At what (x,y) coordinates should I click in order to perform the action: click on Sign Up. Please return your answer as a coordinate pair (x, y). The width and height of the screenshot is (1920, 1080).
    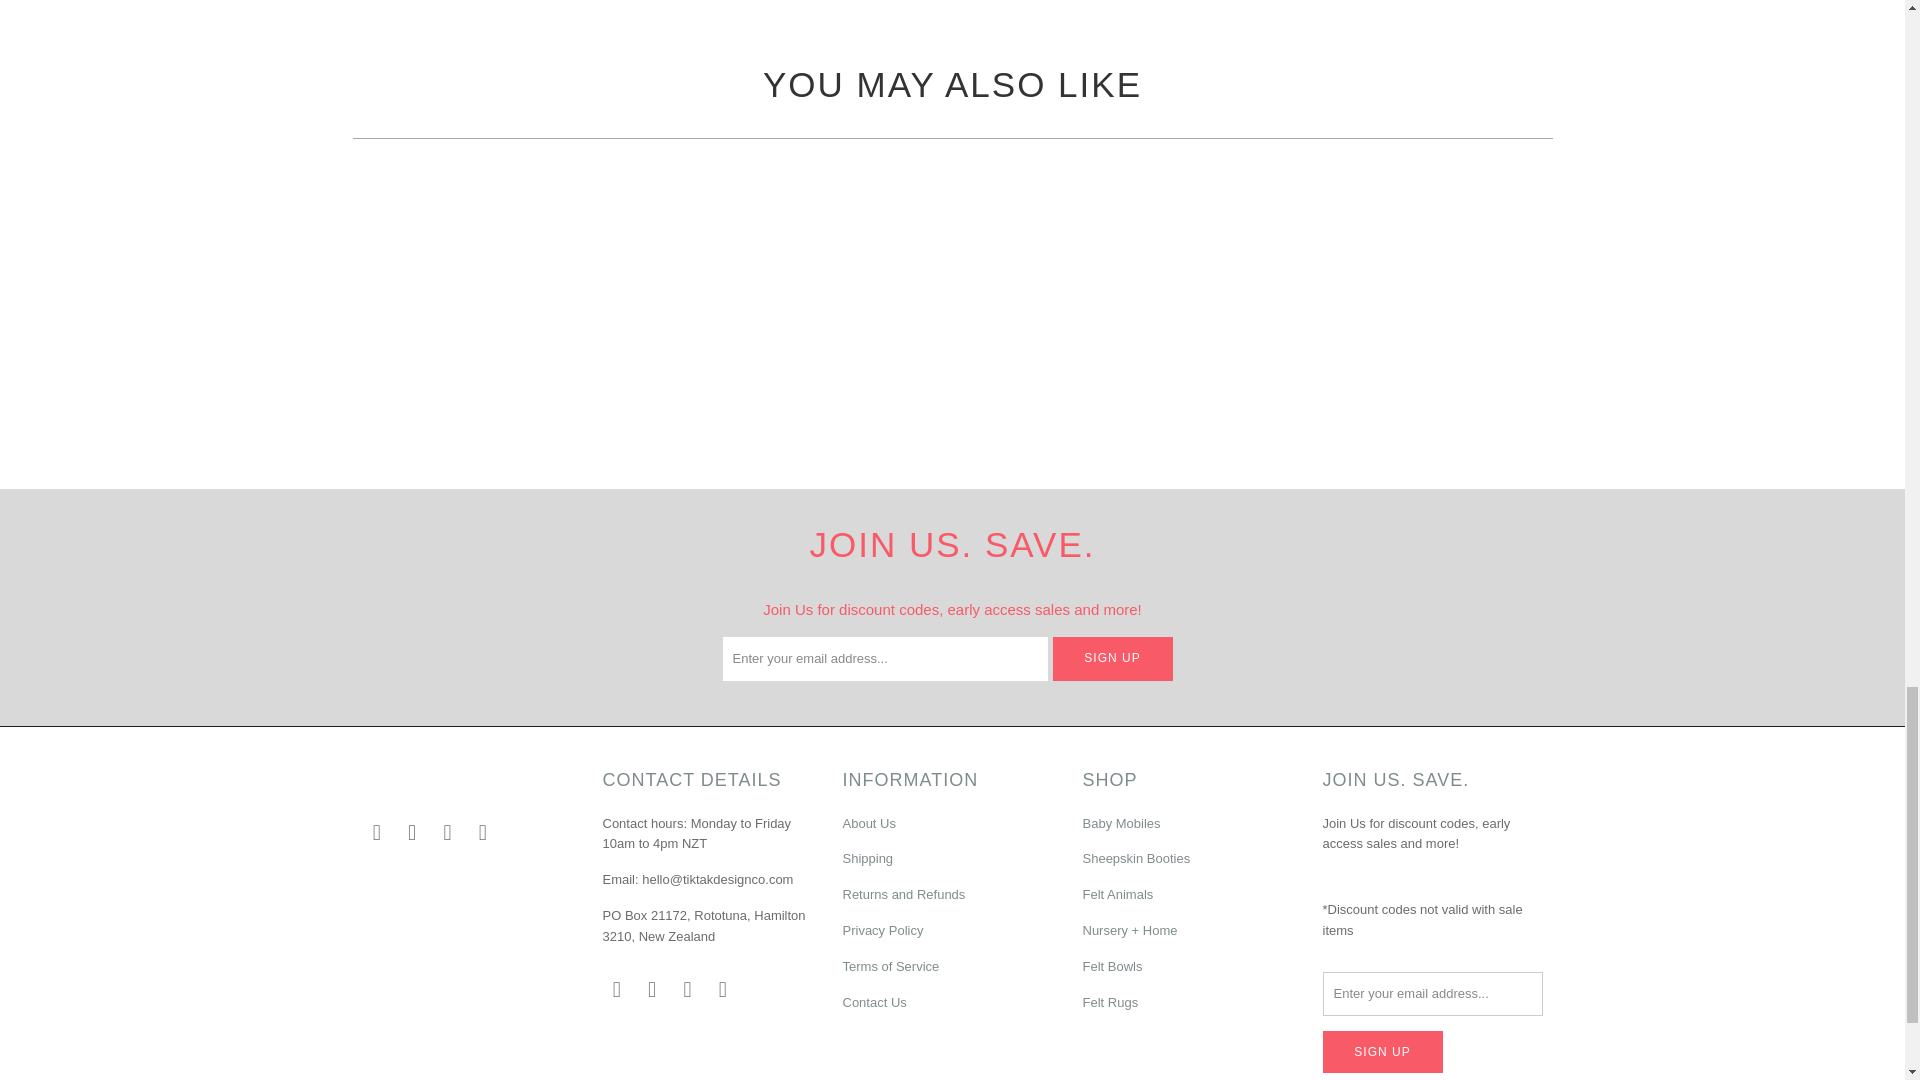
    Looking at the image, I should click on (1112, 659).